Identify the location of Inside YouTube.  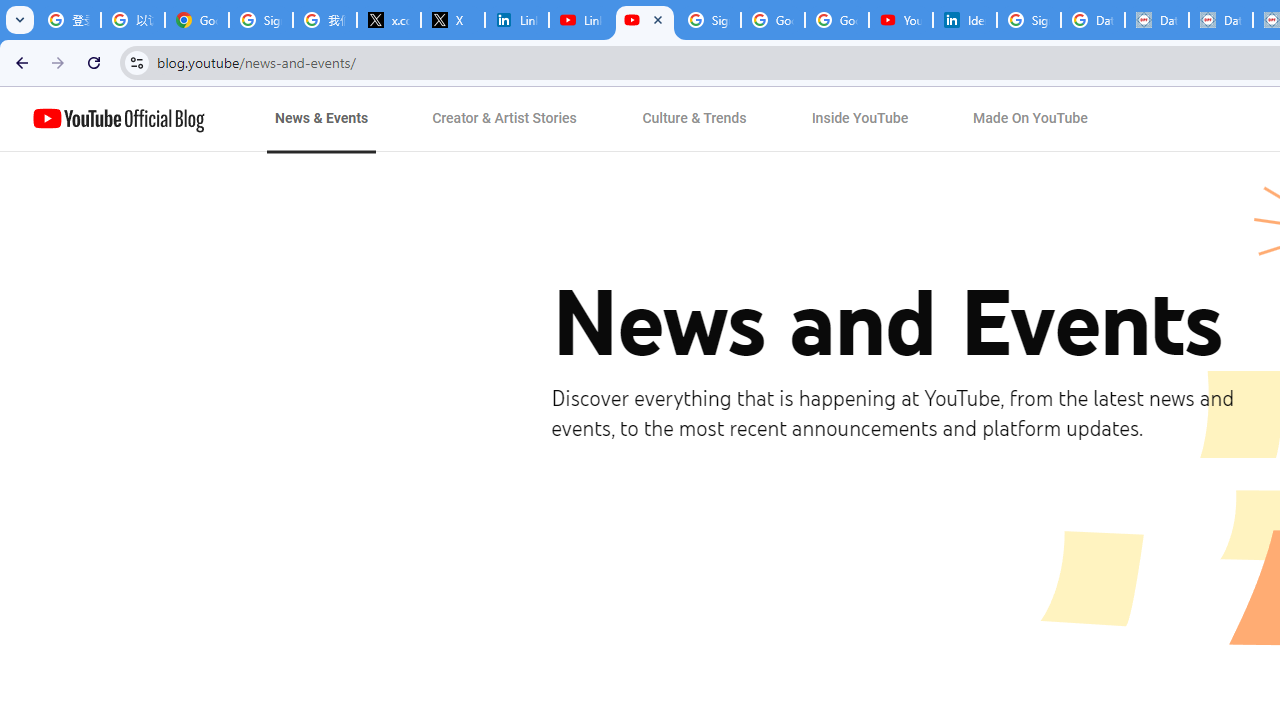
(860, 119).